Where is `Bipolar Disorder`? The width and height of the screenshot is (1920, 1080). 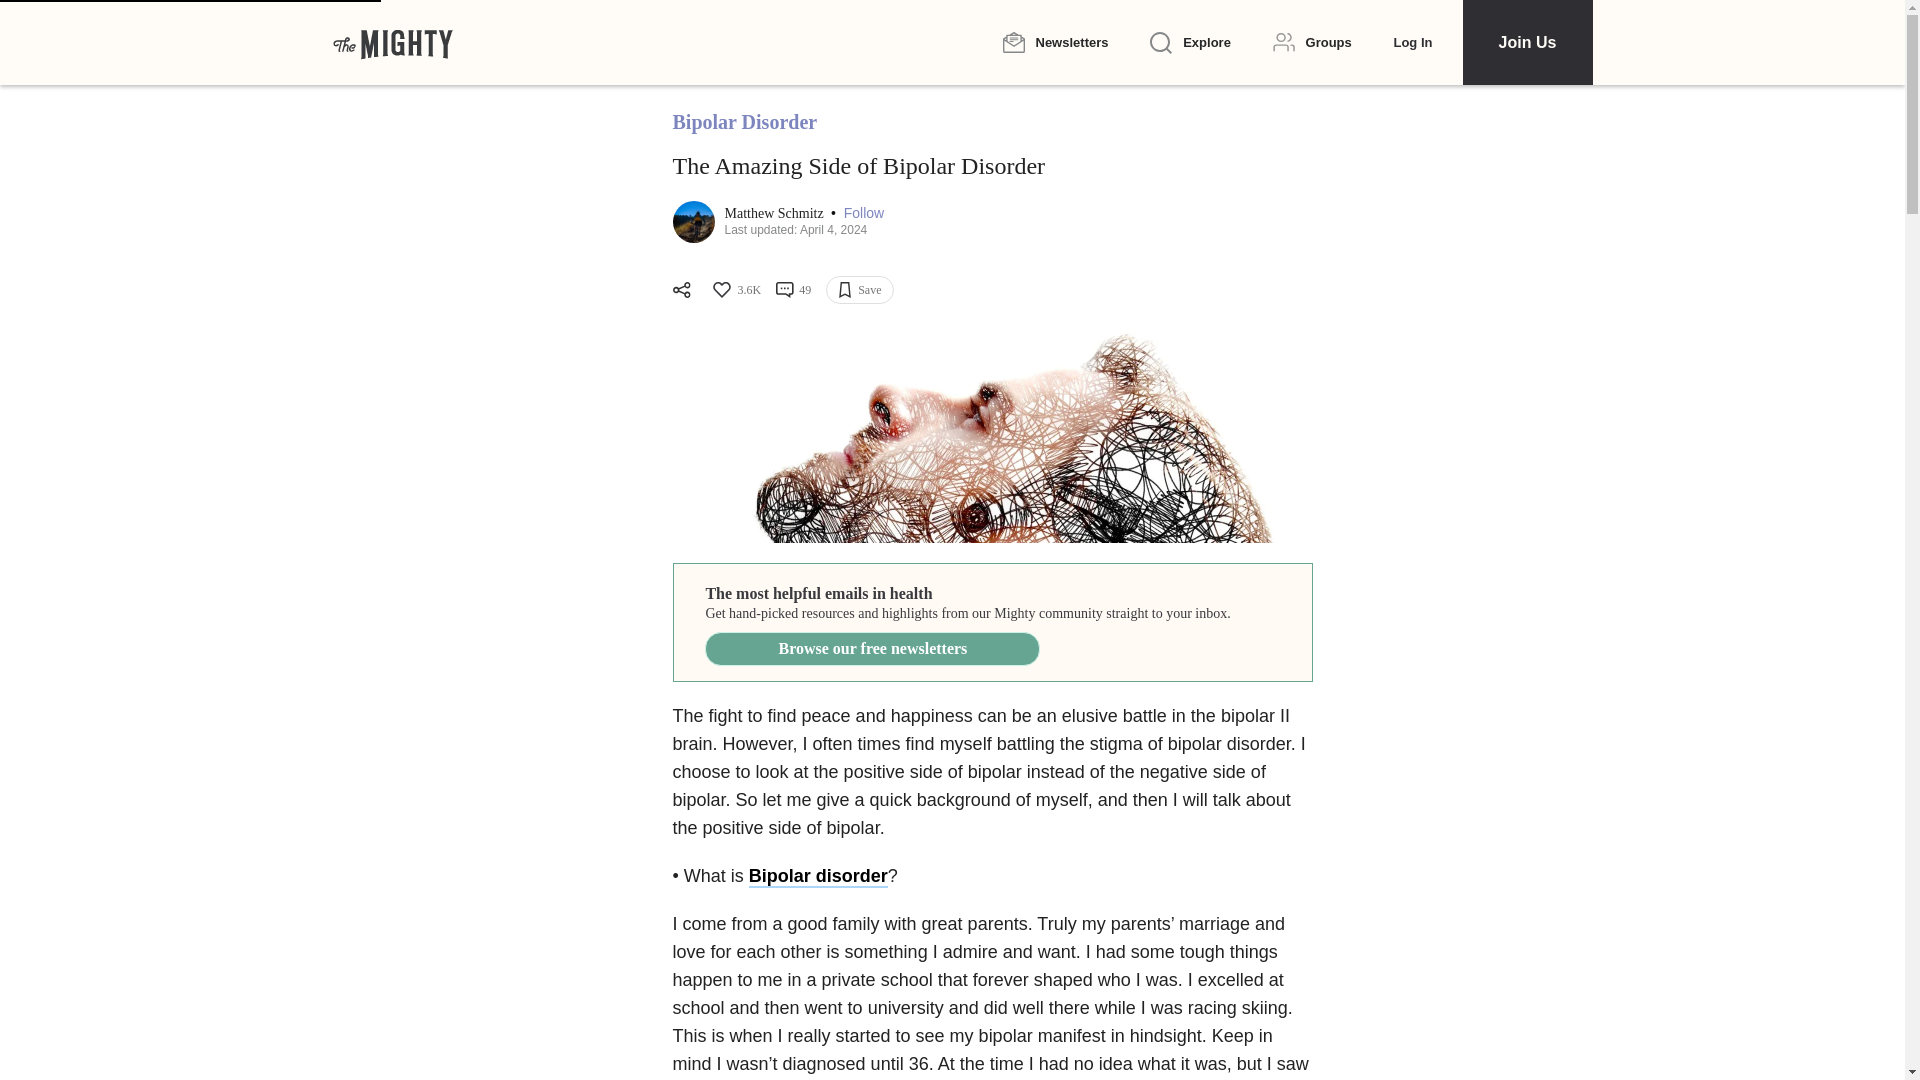 Bipolar Disorder is located at coordinates (744, 122).